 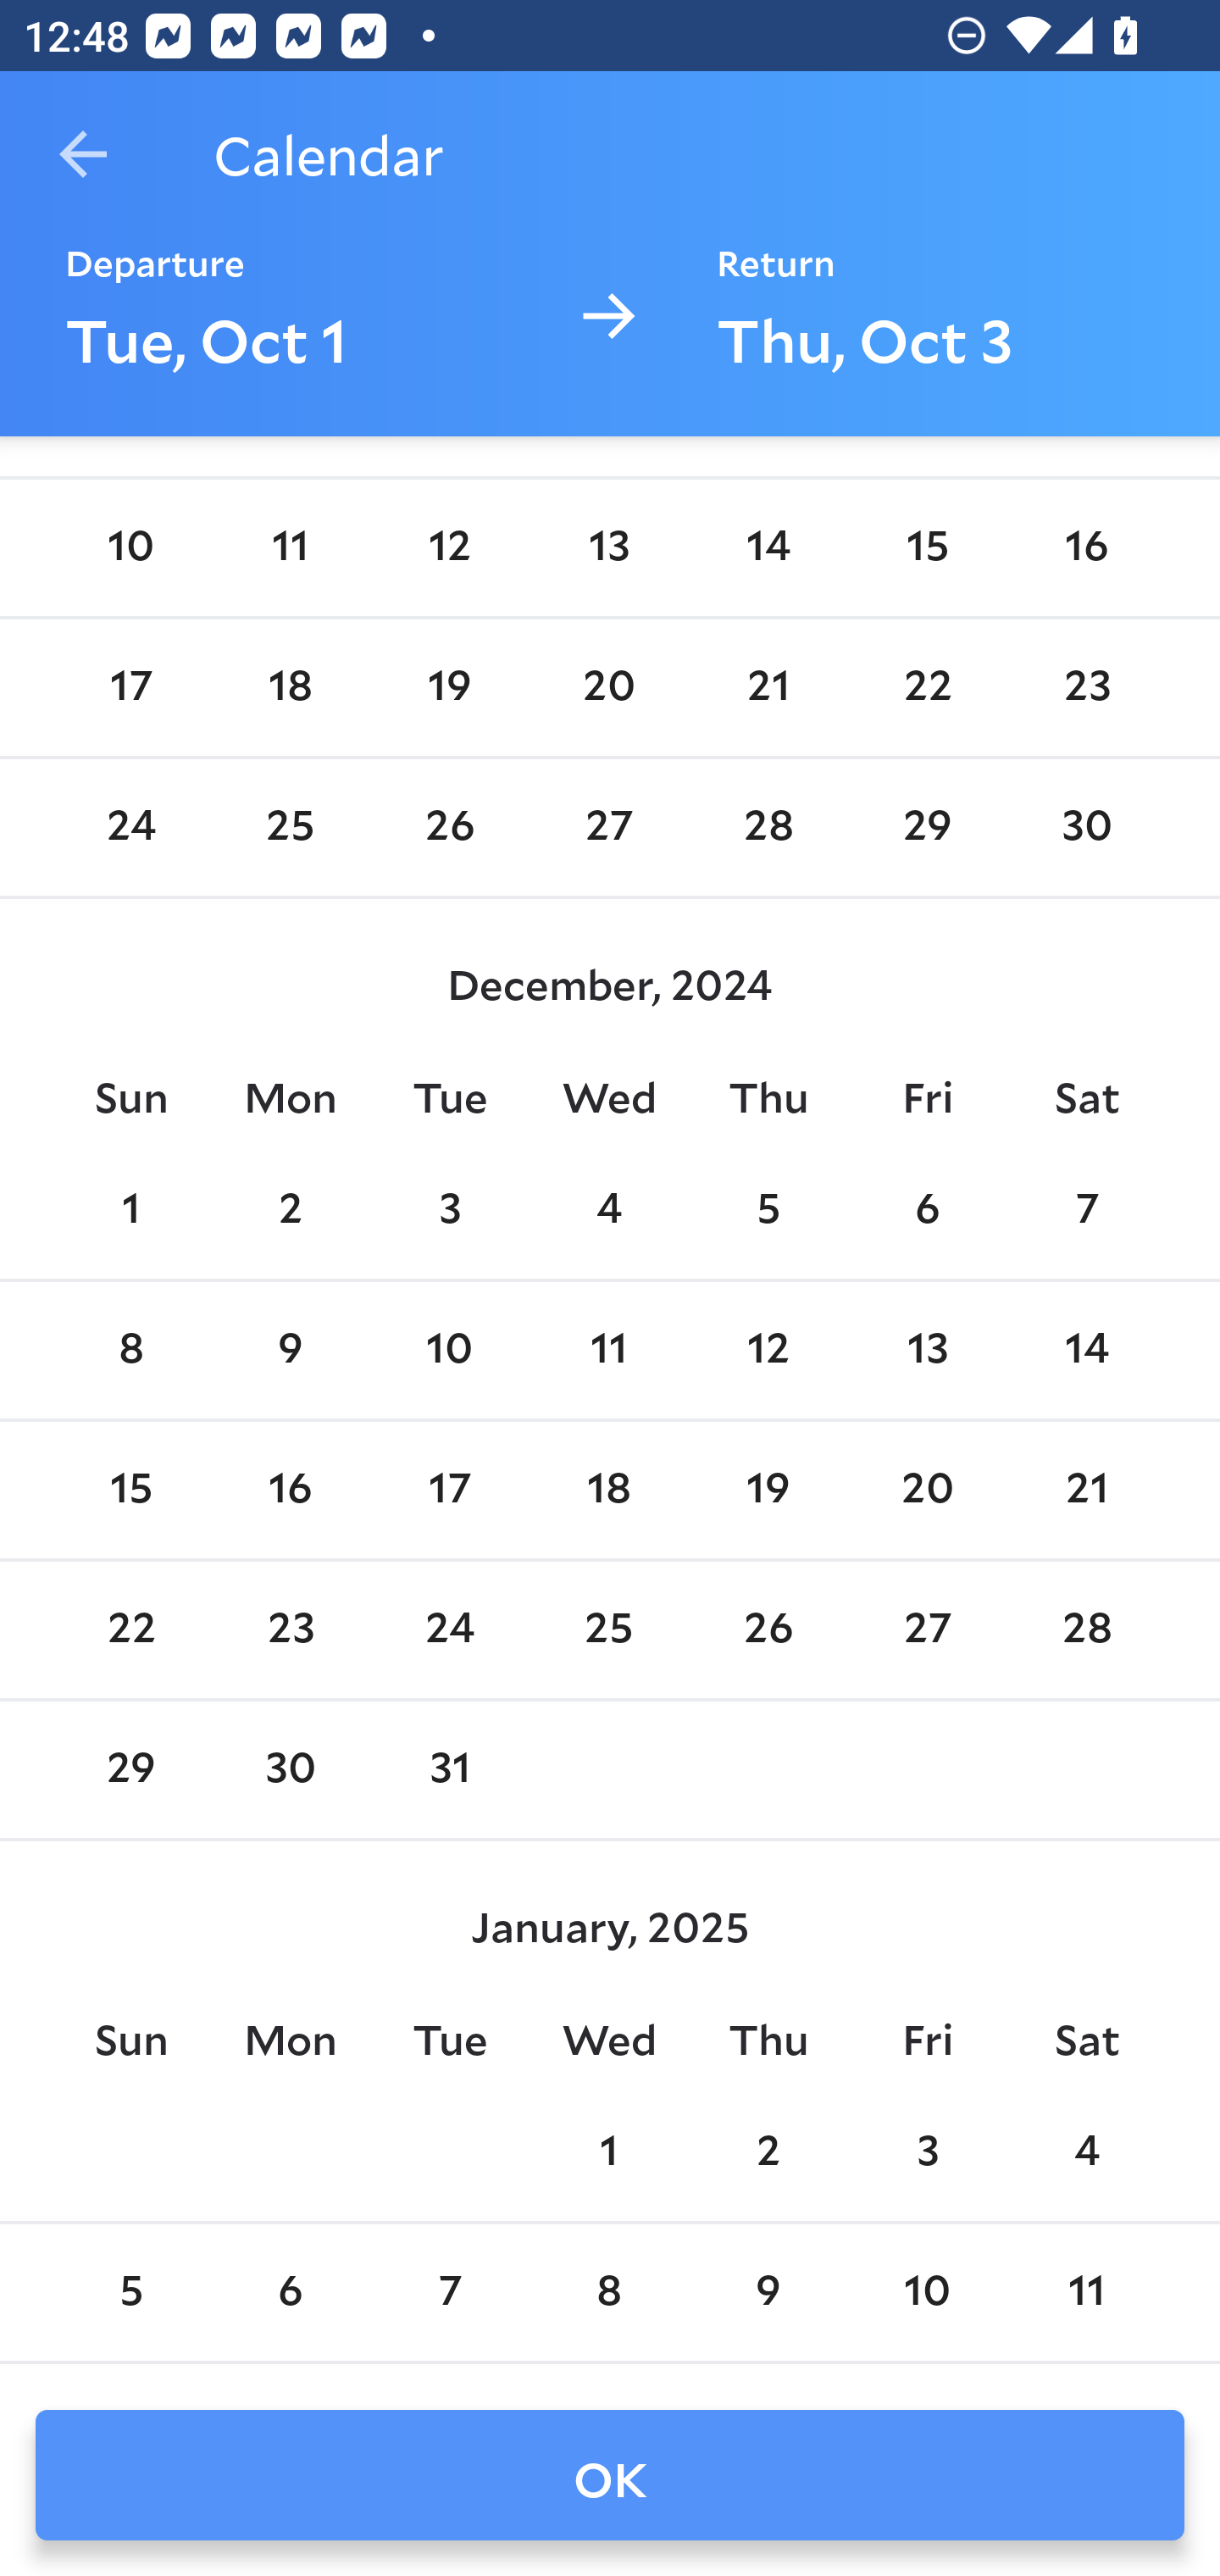 I want to click on Navigate up, so click(x=83, y=154).